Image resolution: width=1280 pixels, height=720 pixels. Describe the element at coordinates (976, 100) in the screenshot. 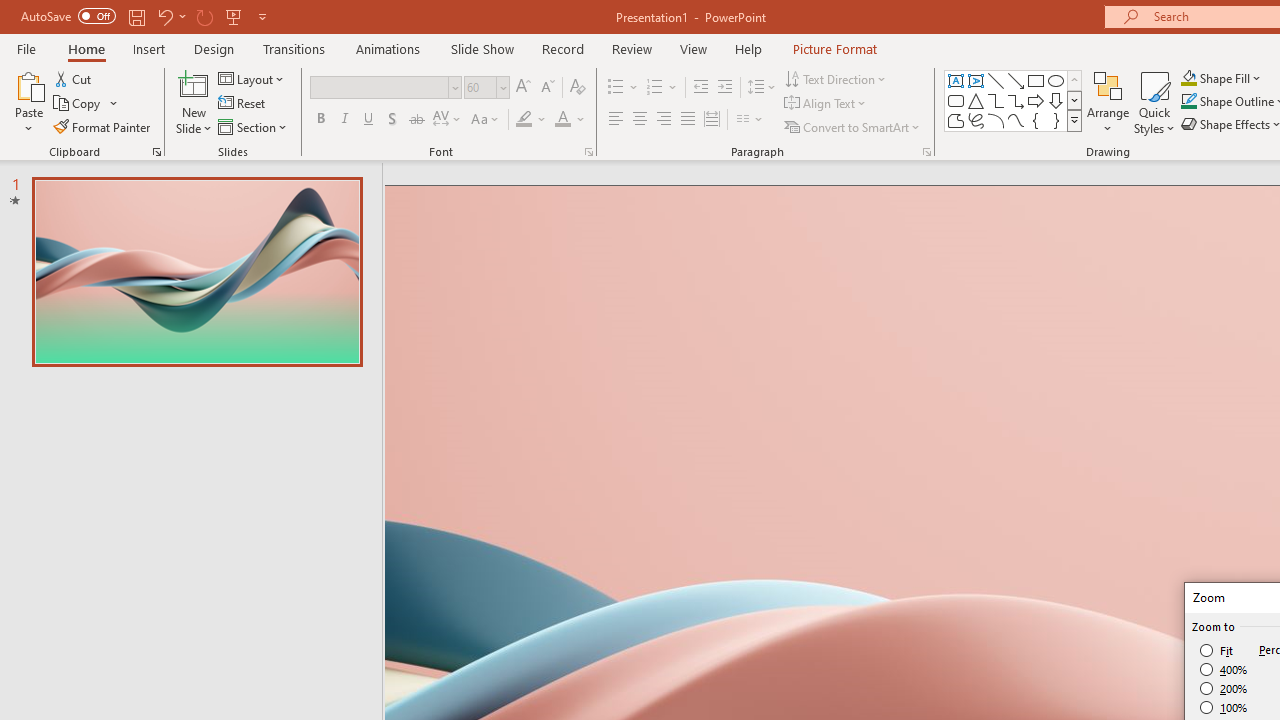

I see `Isosceles Triangle` at that location.